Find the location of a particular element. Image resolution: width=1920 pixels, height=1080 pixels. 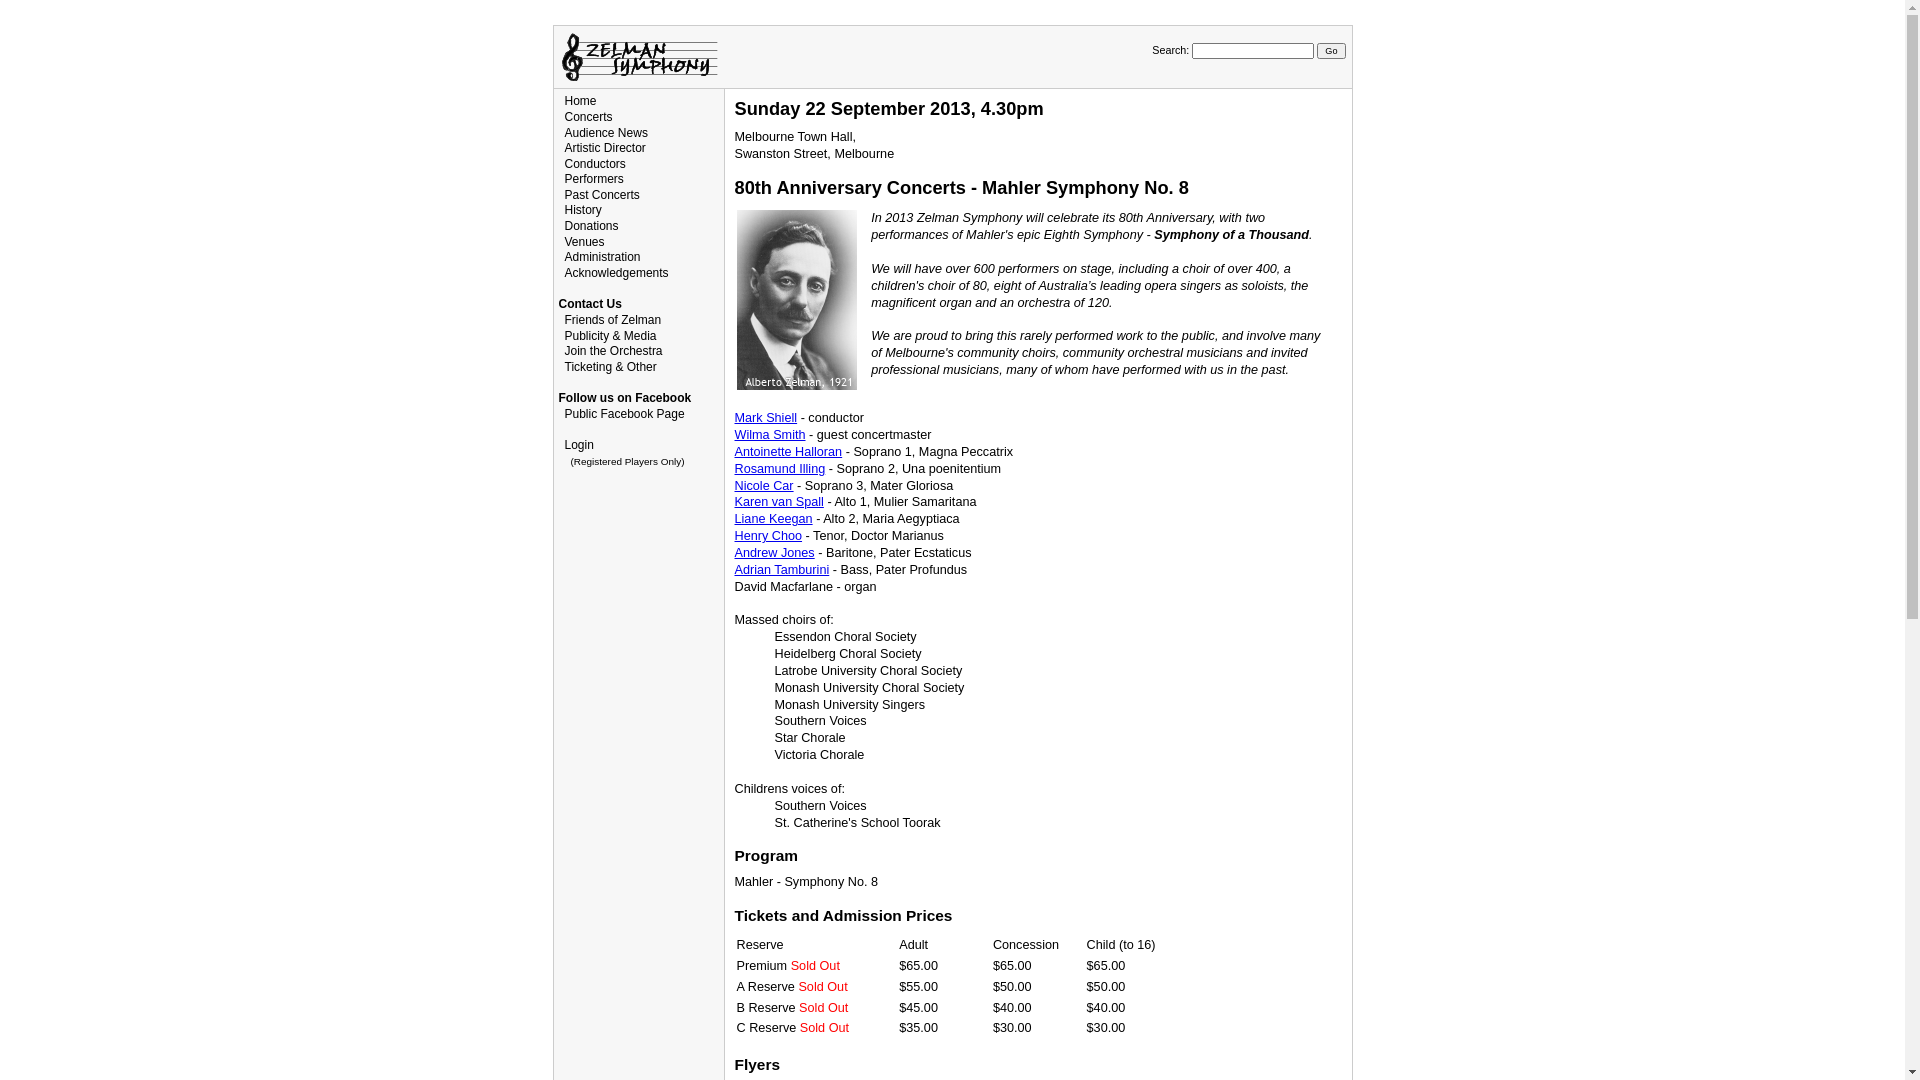

Andrew Jones is located at coordinates (774, 553).